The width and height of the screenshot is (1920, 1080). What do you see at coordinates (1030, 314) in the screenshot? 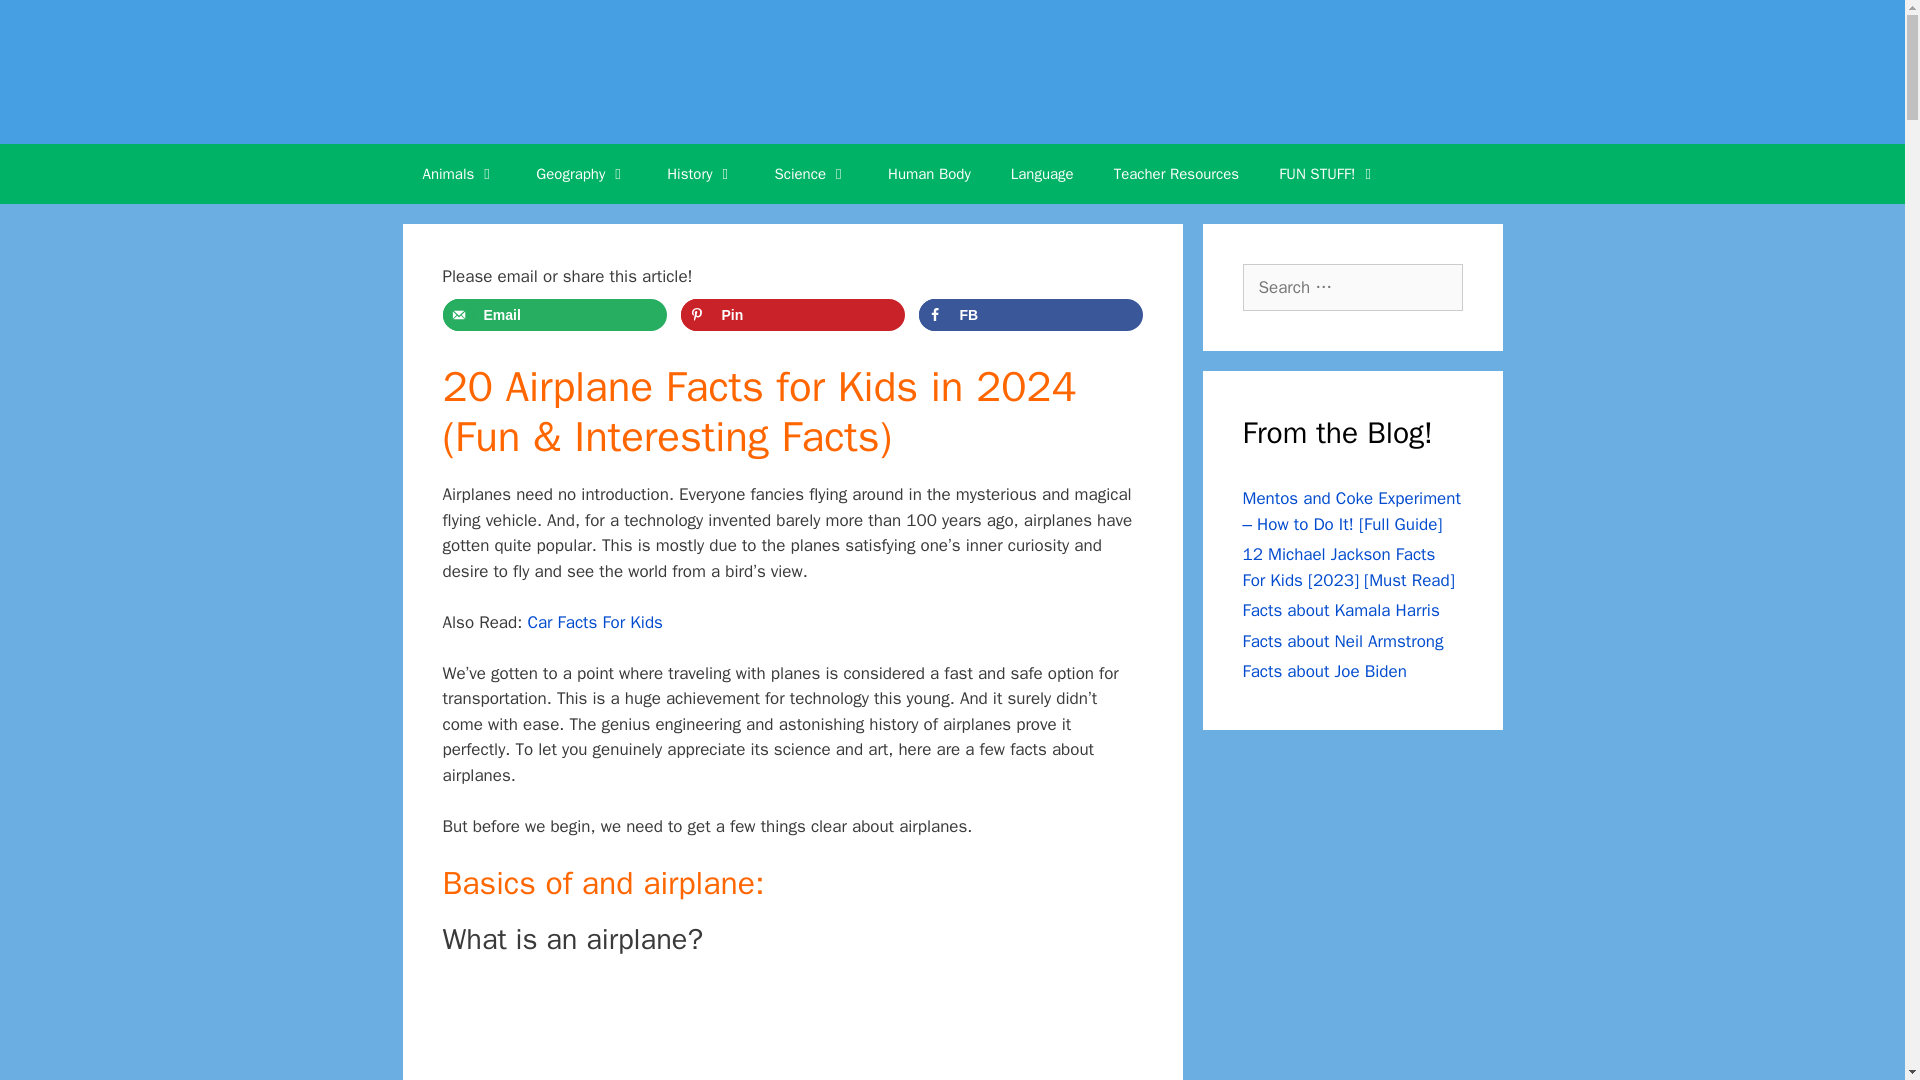
I see `Share on Facebook` at bounding box center [1030, 314].